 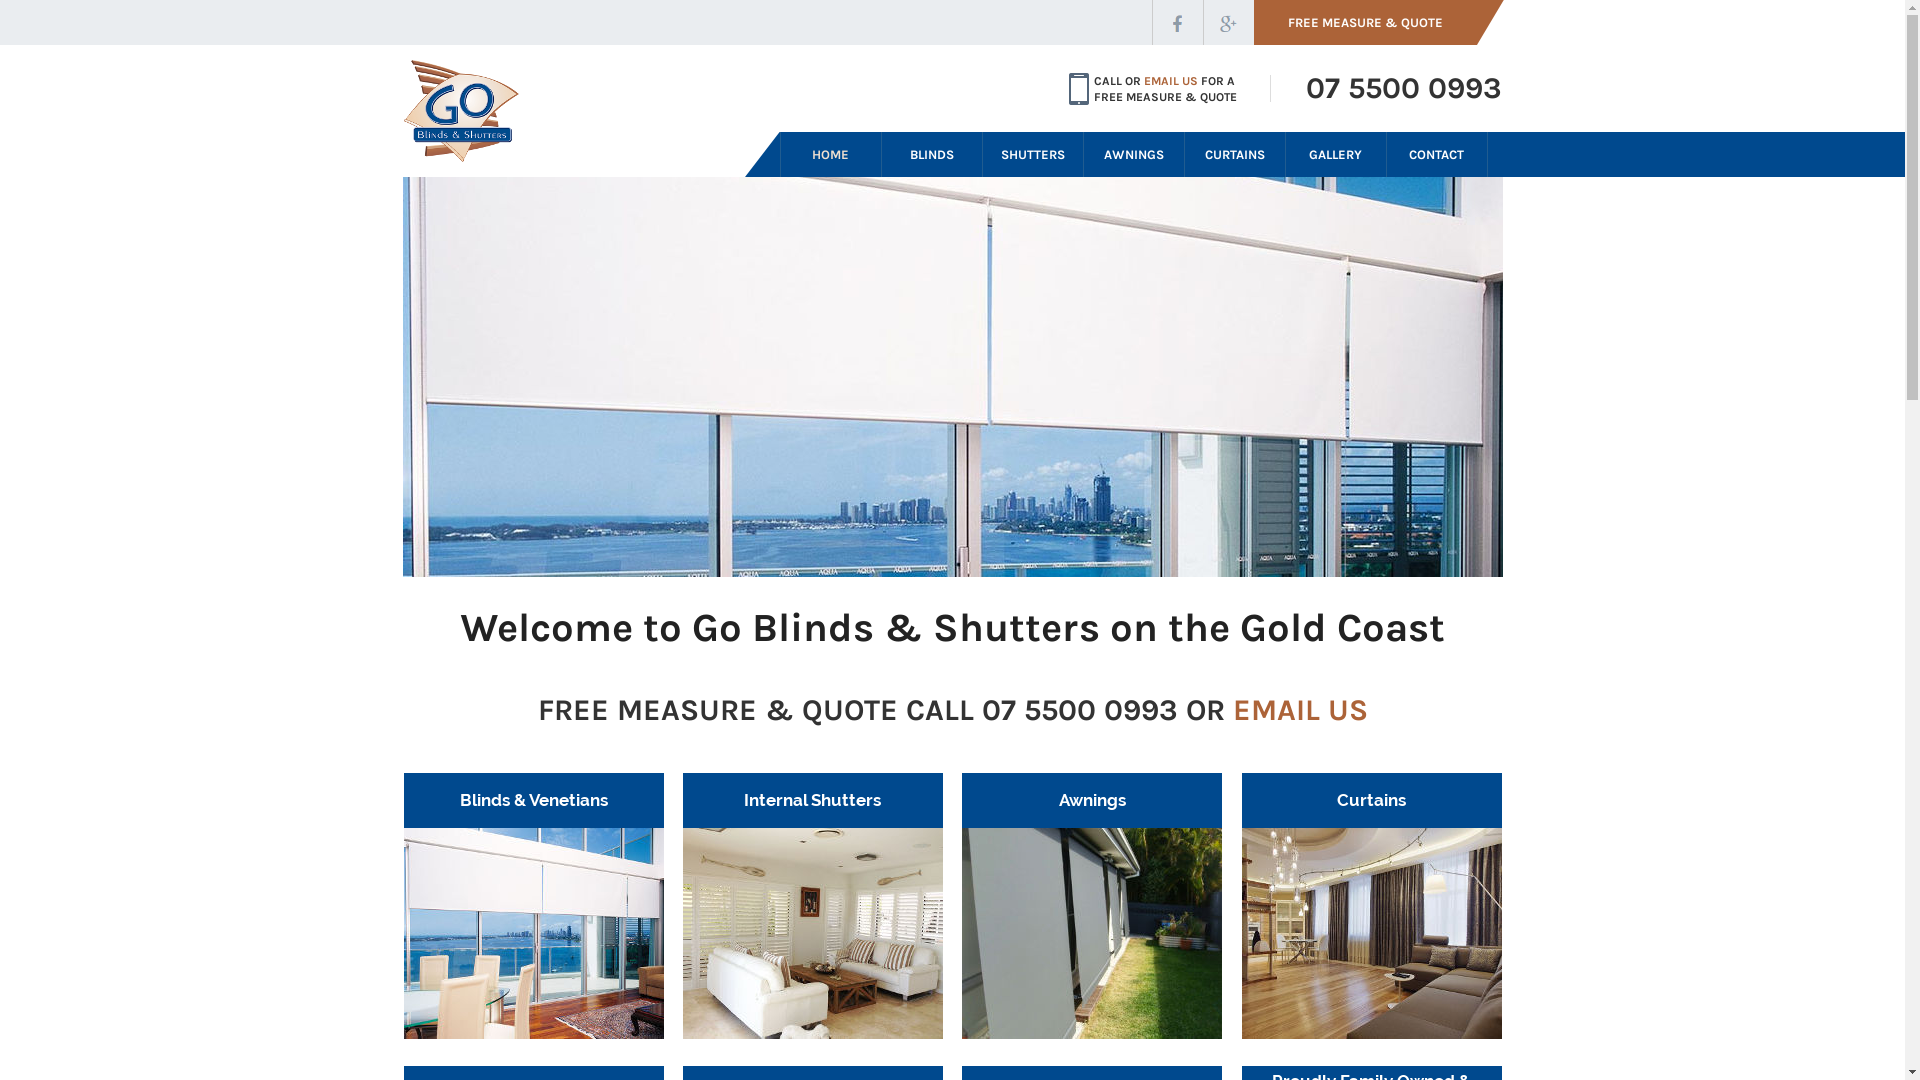 What do you see at coordinates (1379, 22) in the screenshot?
I see `FREE MEASURE & QUOTE` at bounding box center [1379, 22].